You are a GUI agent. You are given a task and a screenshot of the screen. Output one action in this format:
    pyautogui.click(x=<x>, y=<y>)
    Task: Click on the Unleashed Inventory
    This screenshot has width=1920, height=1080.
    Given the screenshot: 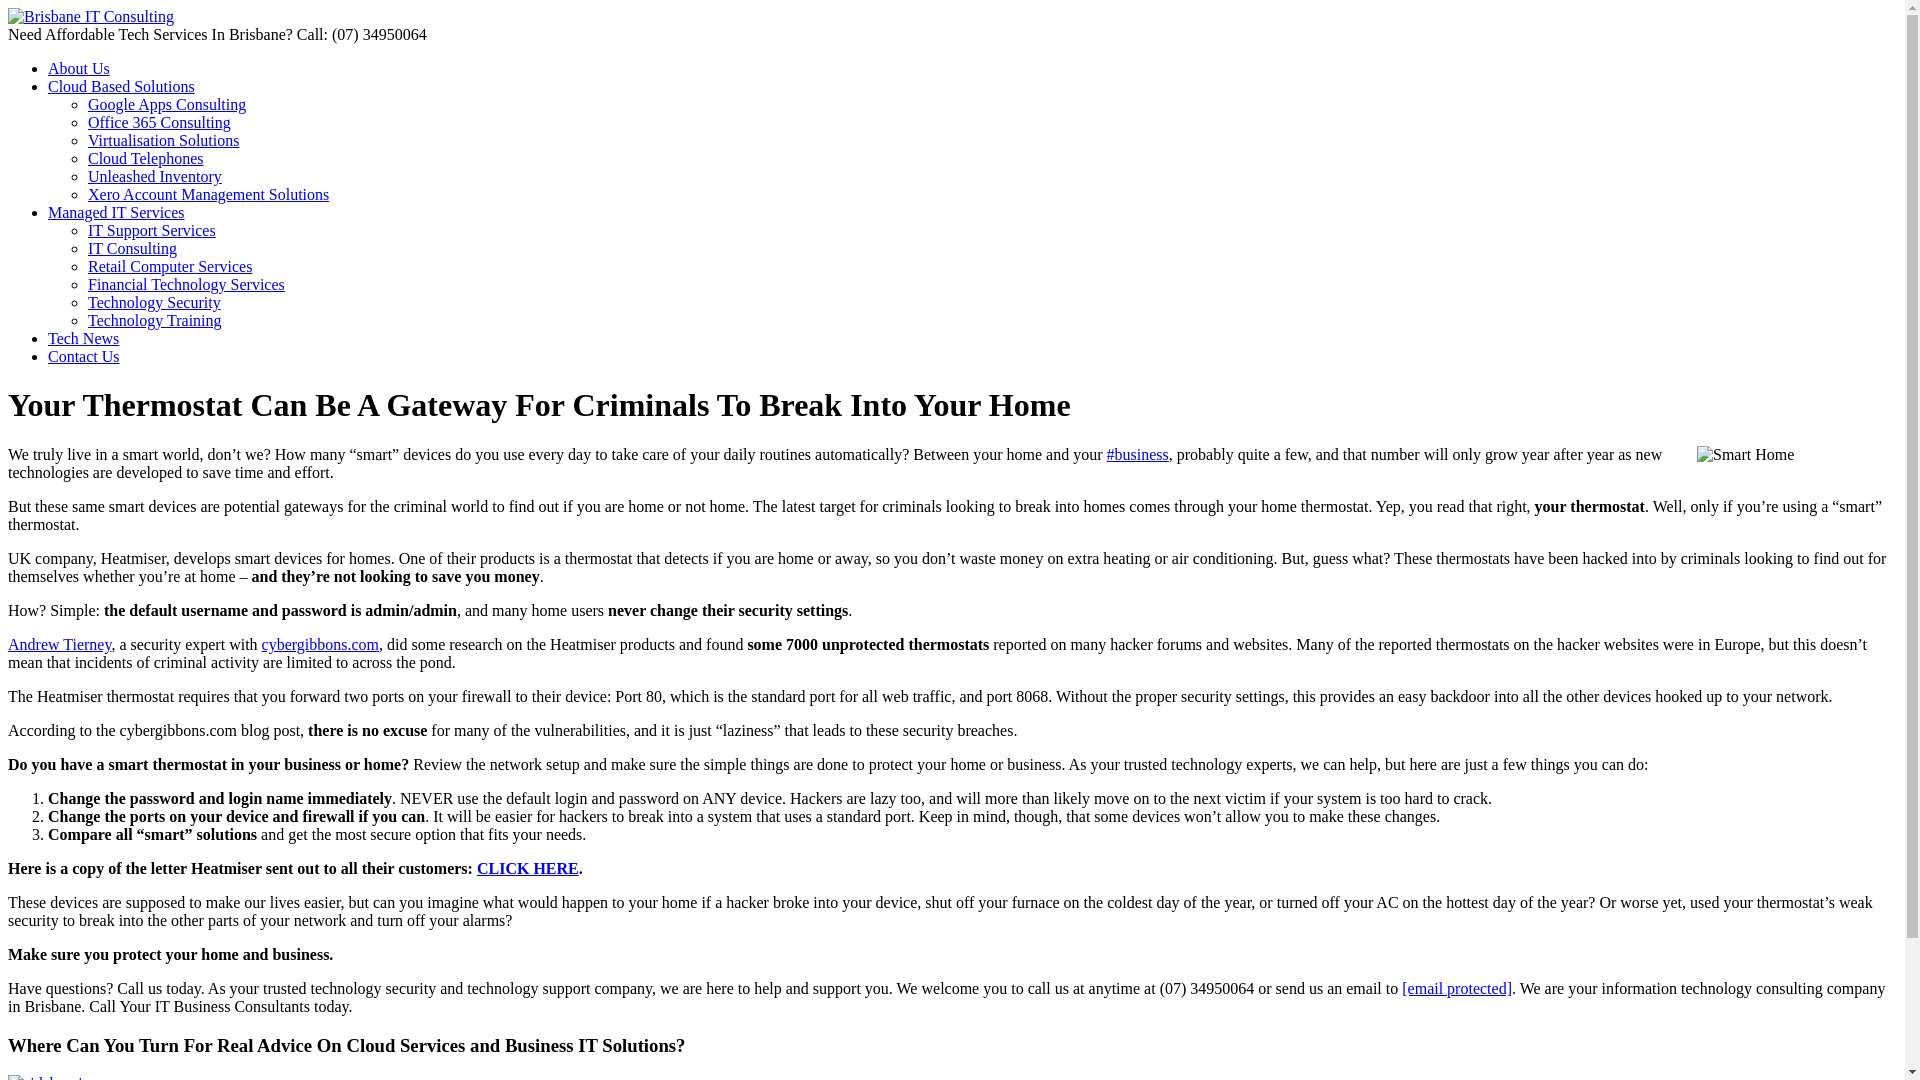 What is the action you would take?
    pyautogui.click(x=155, y=176)
    